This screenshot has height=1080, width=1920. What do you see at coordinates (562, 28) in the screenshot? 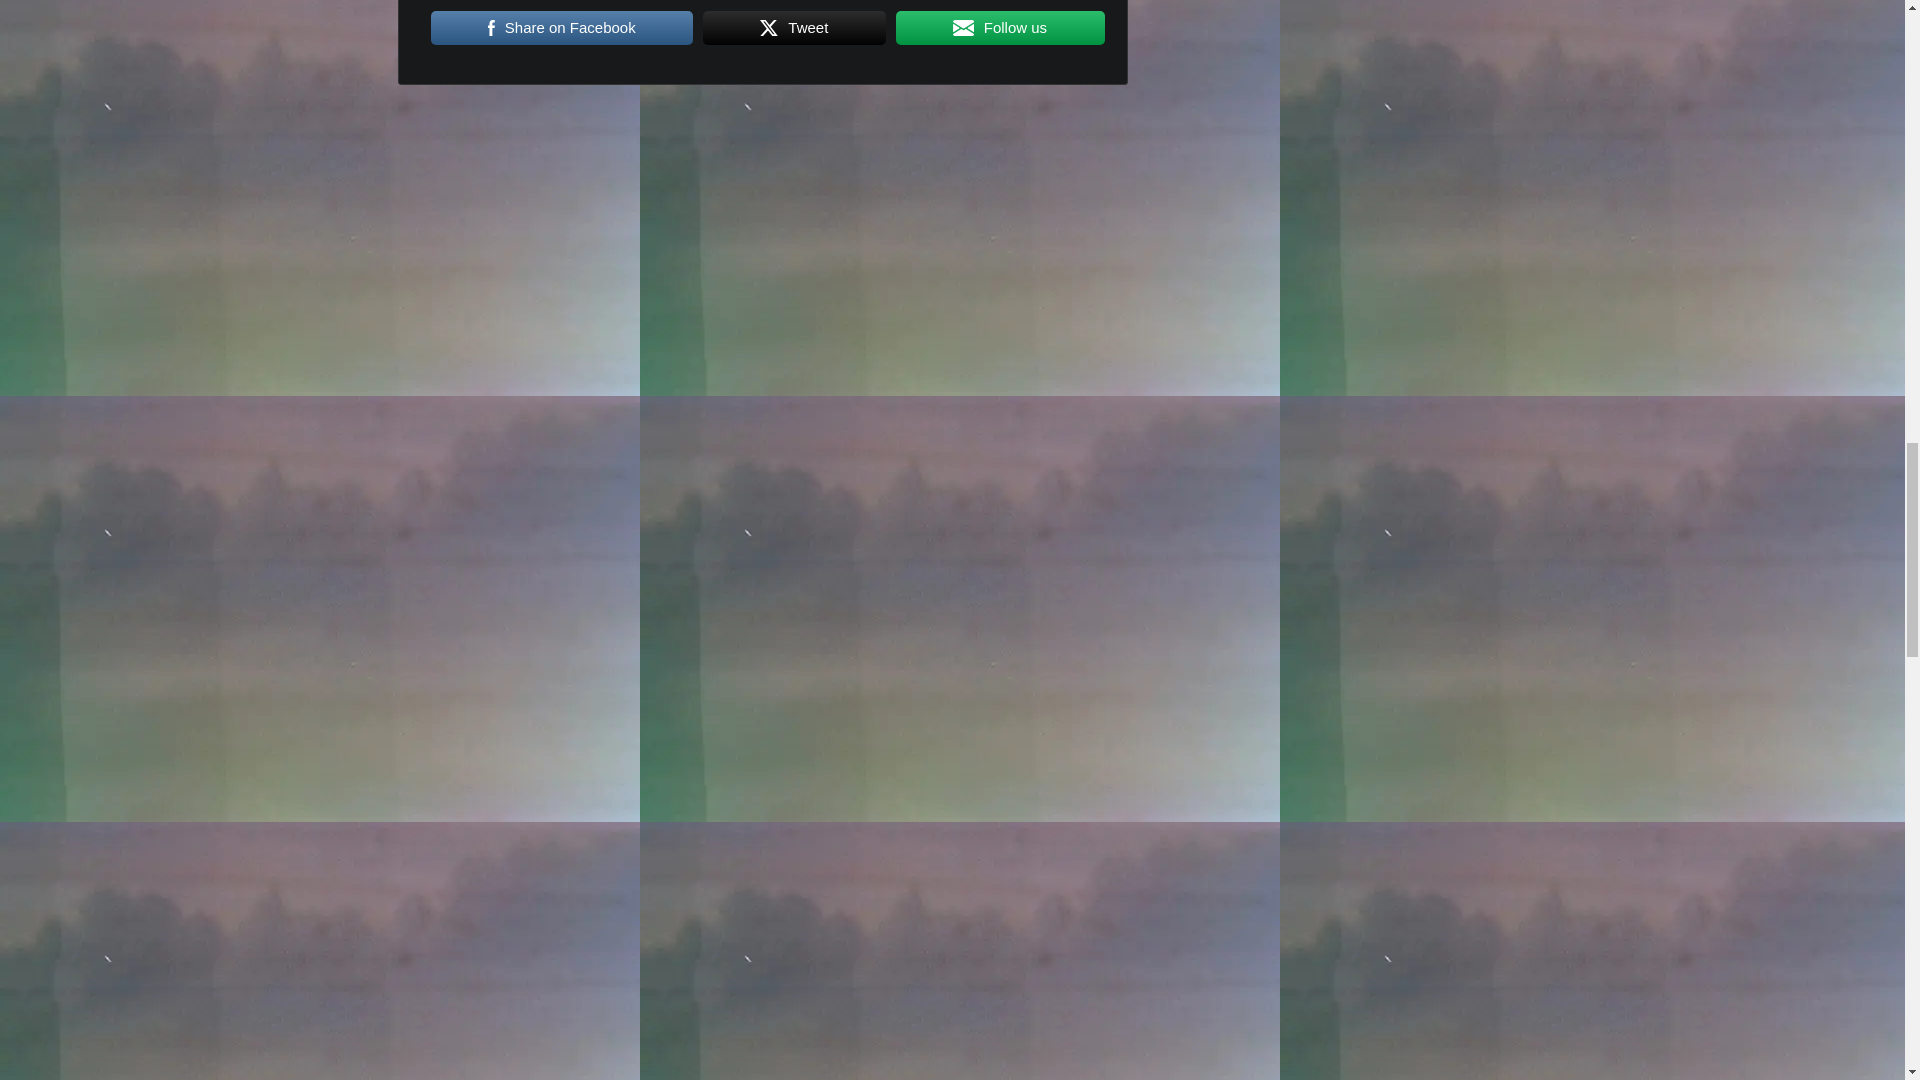
I see `Share on Facebook` at bounding box center [562, 28].